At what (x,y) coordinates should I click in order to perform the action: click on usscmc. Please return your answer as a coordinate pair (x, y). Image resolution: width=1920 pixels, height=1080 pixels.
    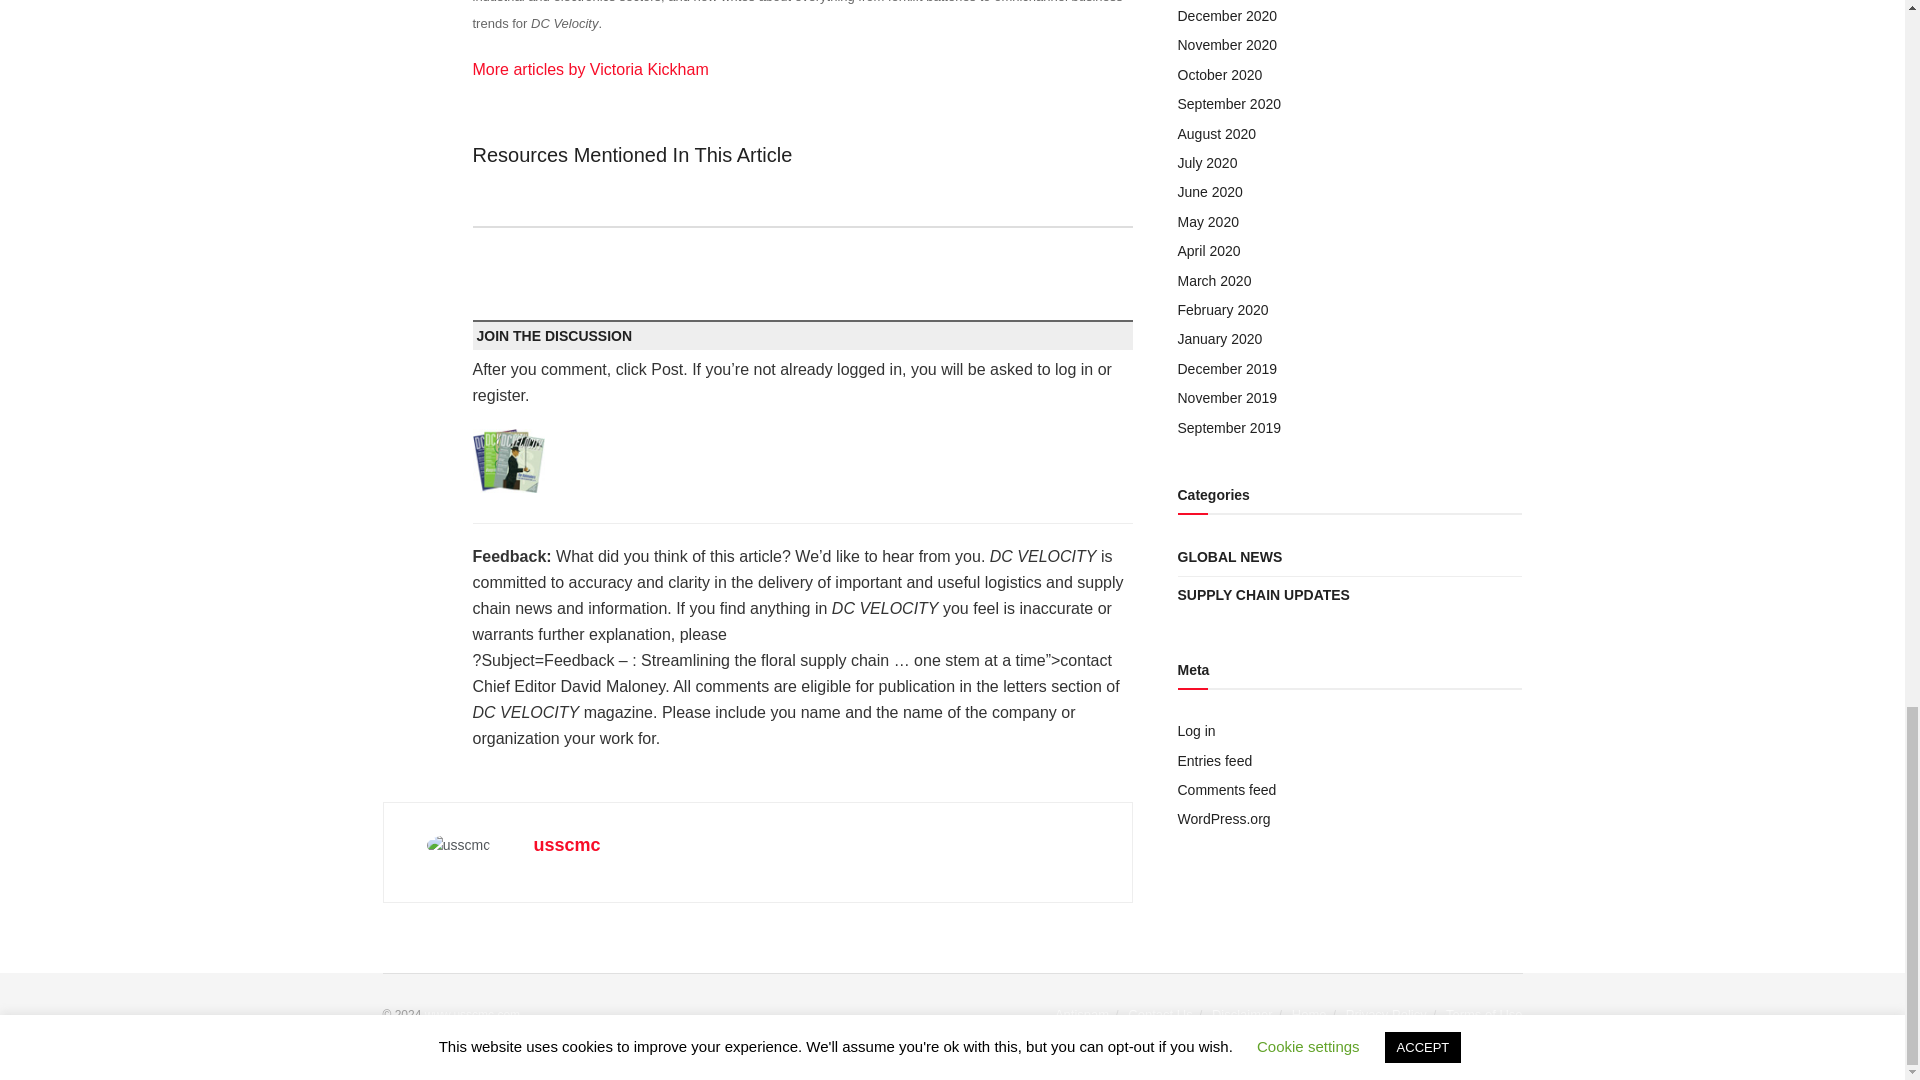
    Looking at the image, I should click on (566, 844).